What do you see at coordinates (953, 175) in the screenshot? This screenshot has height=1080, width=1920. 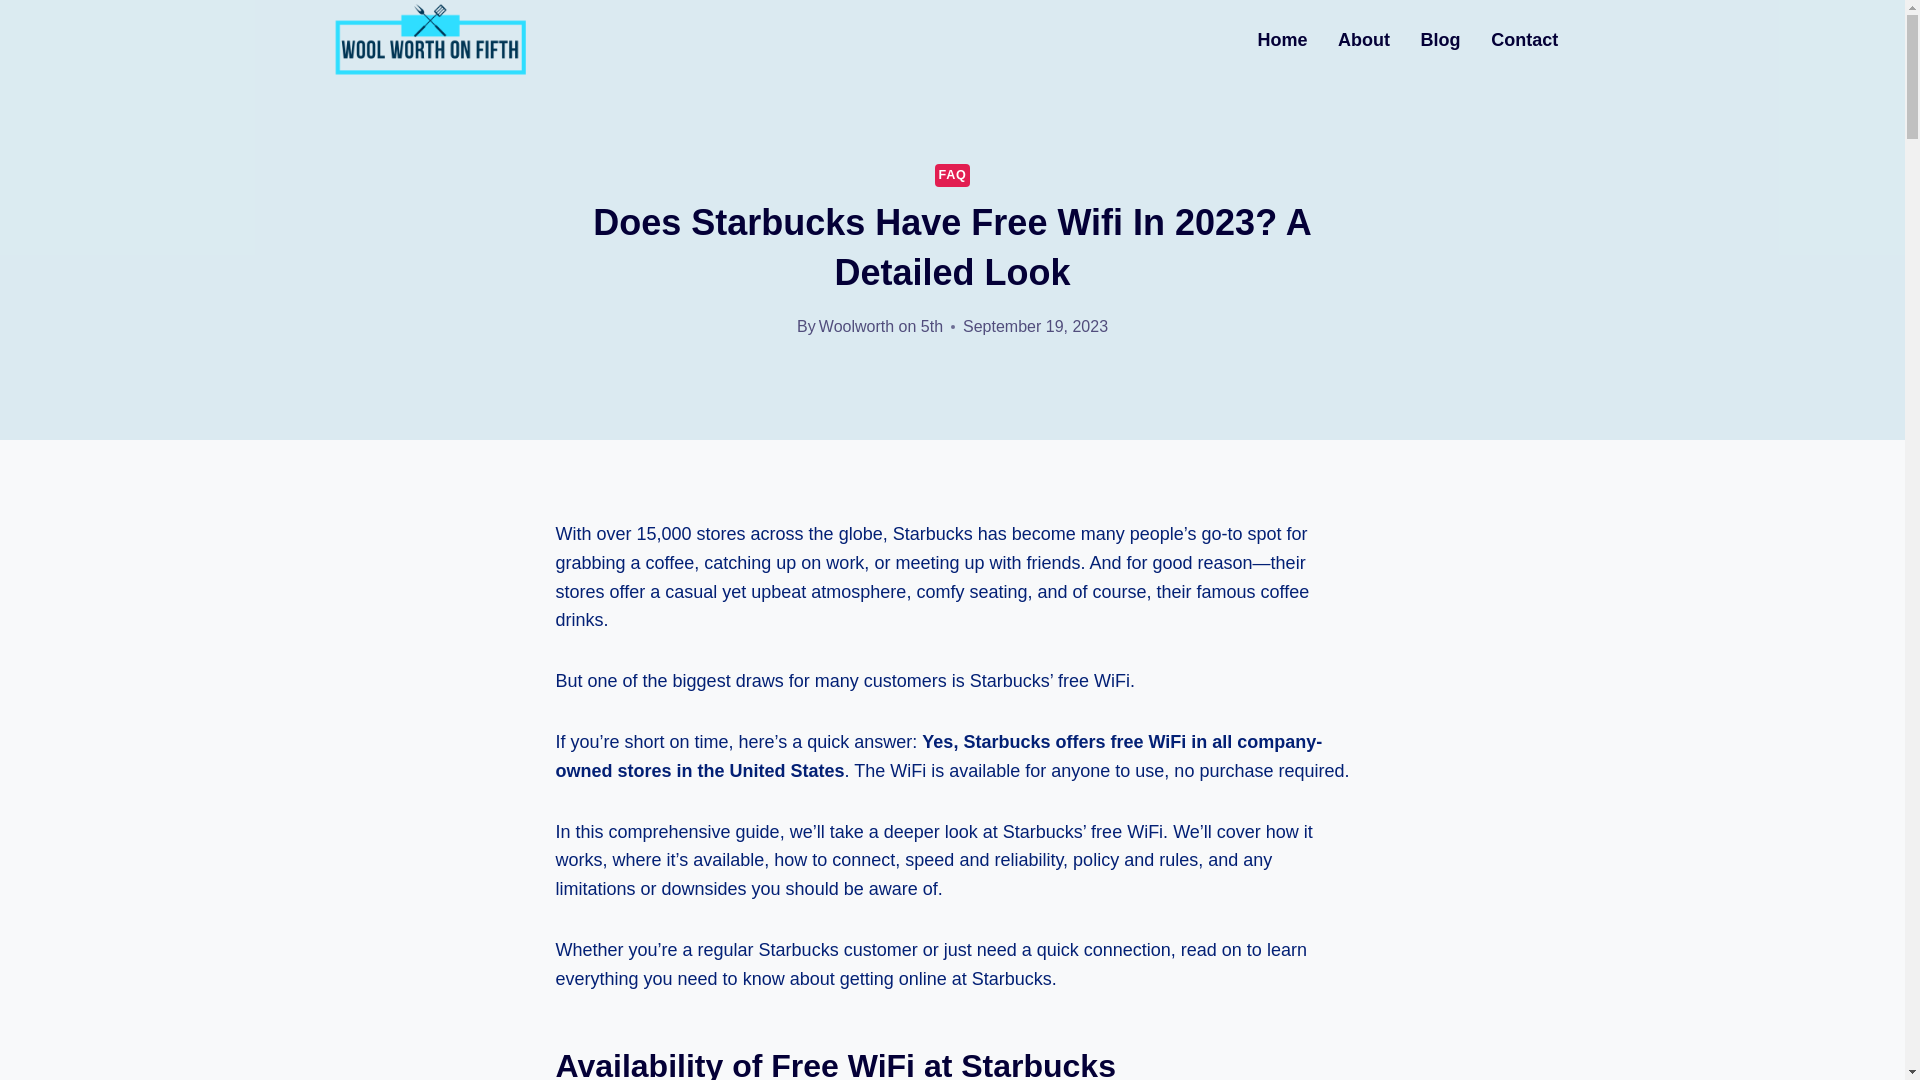 I see `FAQ` at bounding box center [953, 175].